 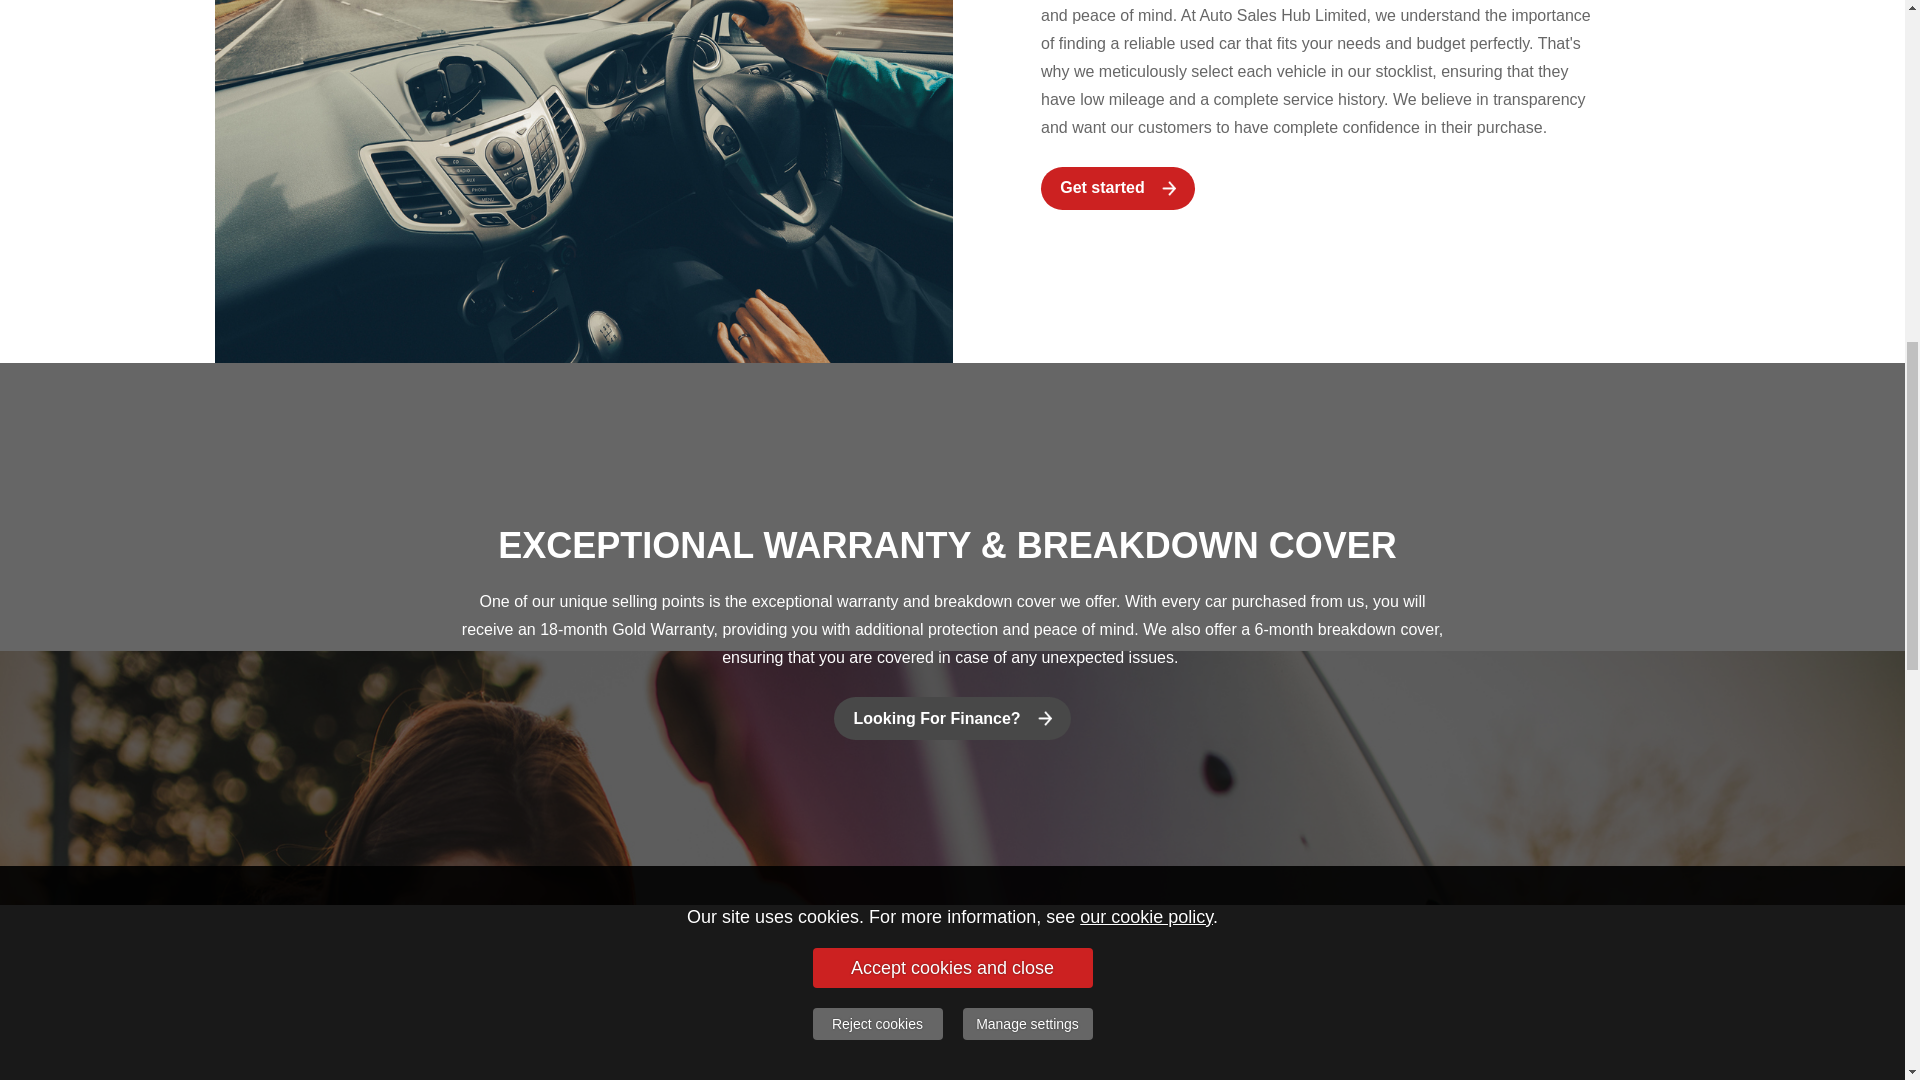 What do you see at coordinates (1117, 188) in the screenshot?
I see `Get started` at bounding box center [1117, 188].